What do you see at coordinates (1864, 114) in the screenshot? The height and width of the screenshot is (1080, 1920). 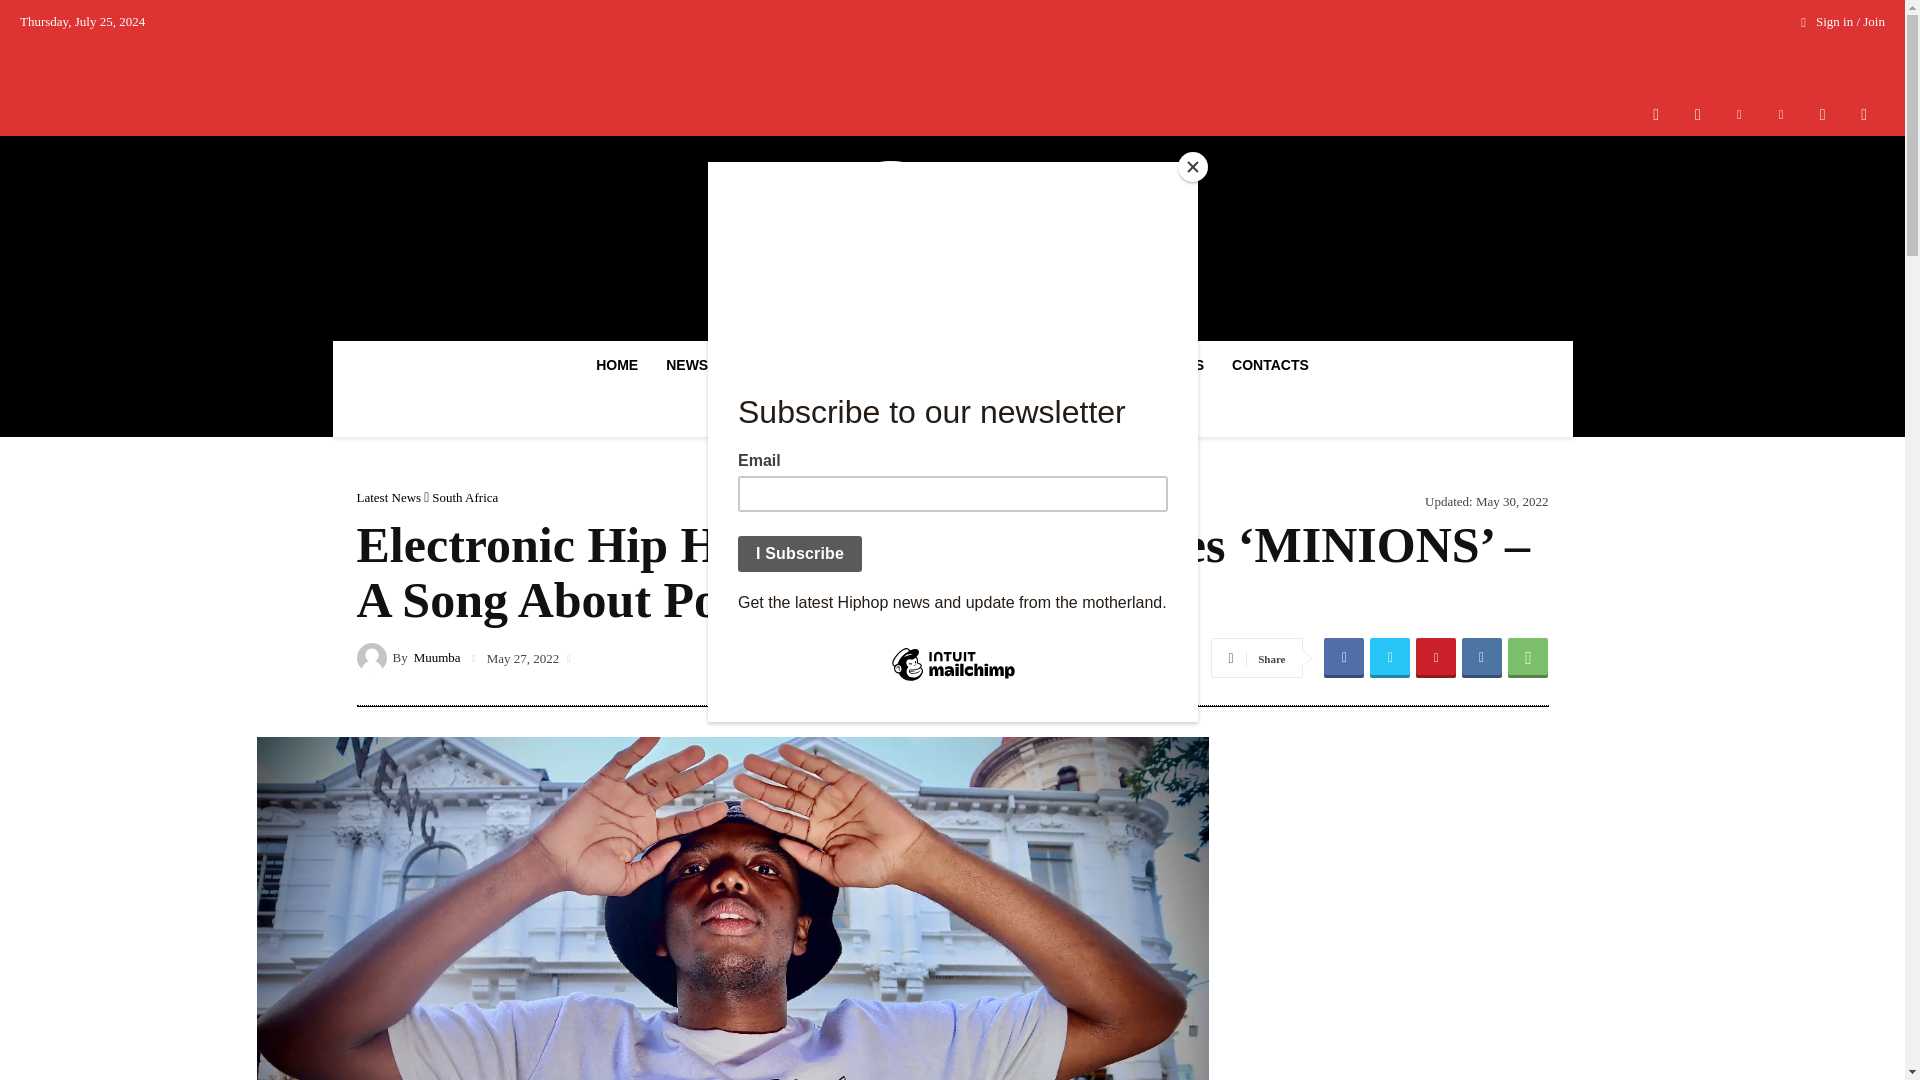 I see `Youtube` at bounding box center [1864, 114].